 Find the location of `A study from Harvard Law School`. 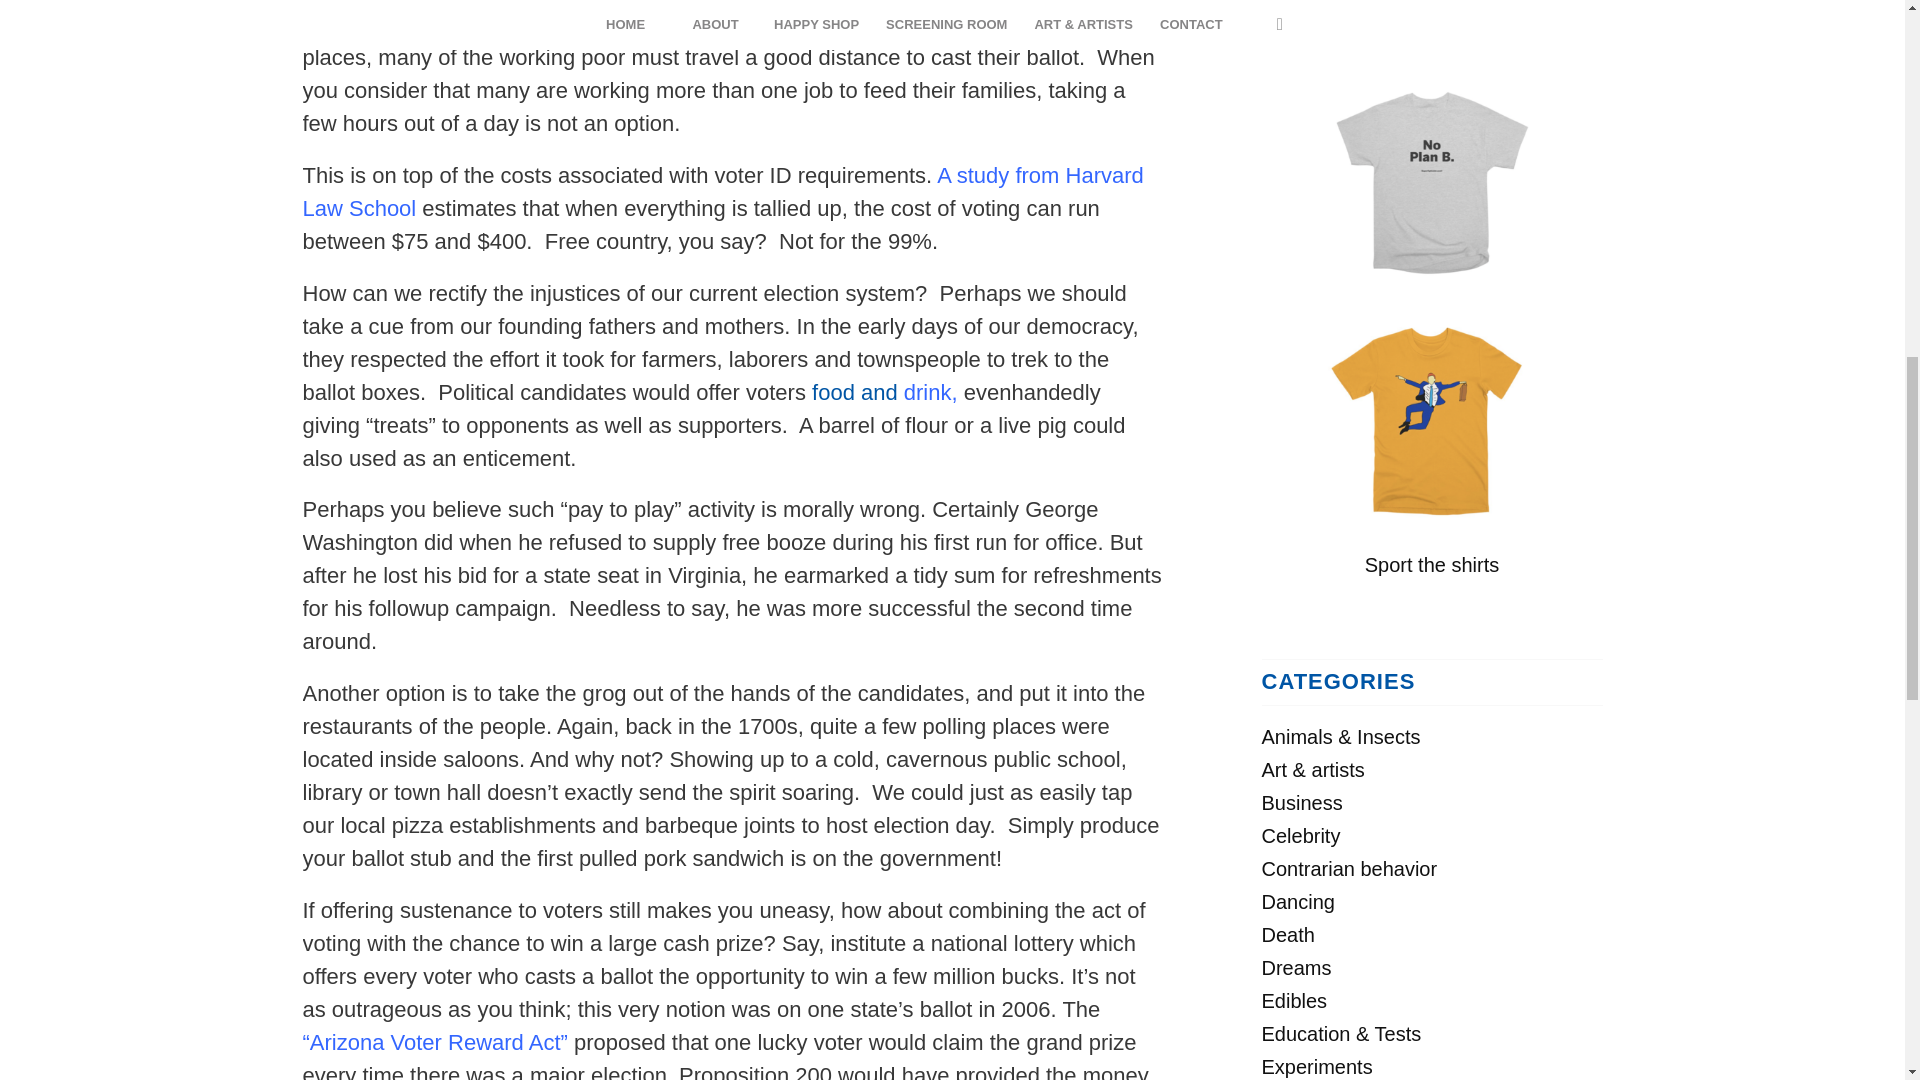

A study from Harvard Law School is located at coordinates (722, 192).